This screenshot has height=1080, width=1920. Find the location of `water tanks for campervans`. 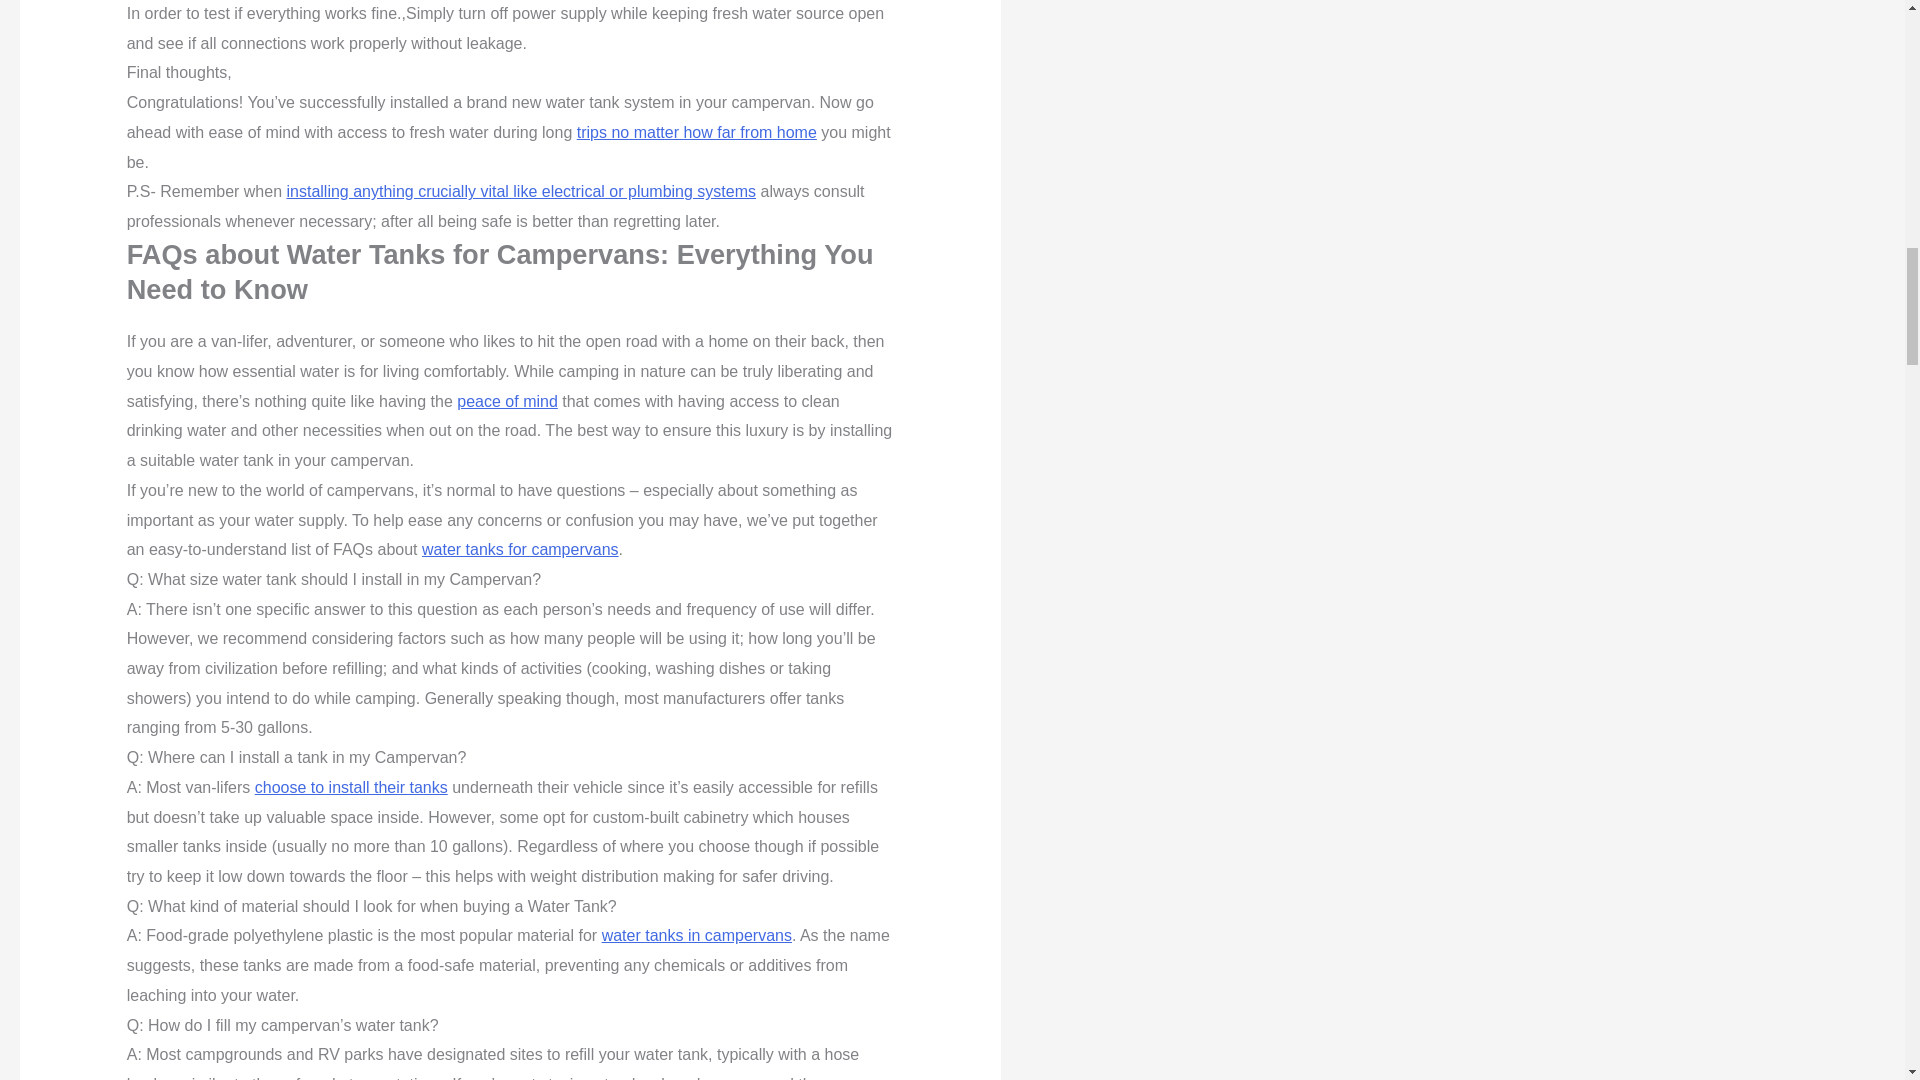

water tanks for campervans is located at coordinates (520, 550).